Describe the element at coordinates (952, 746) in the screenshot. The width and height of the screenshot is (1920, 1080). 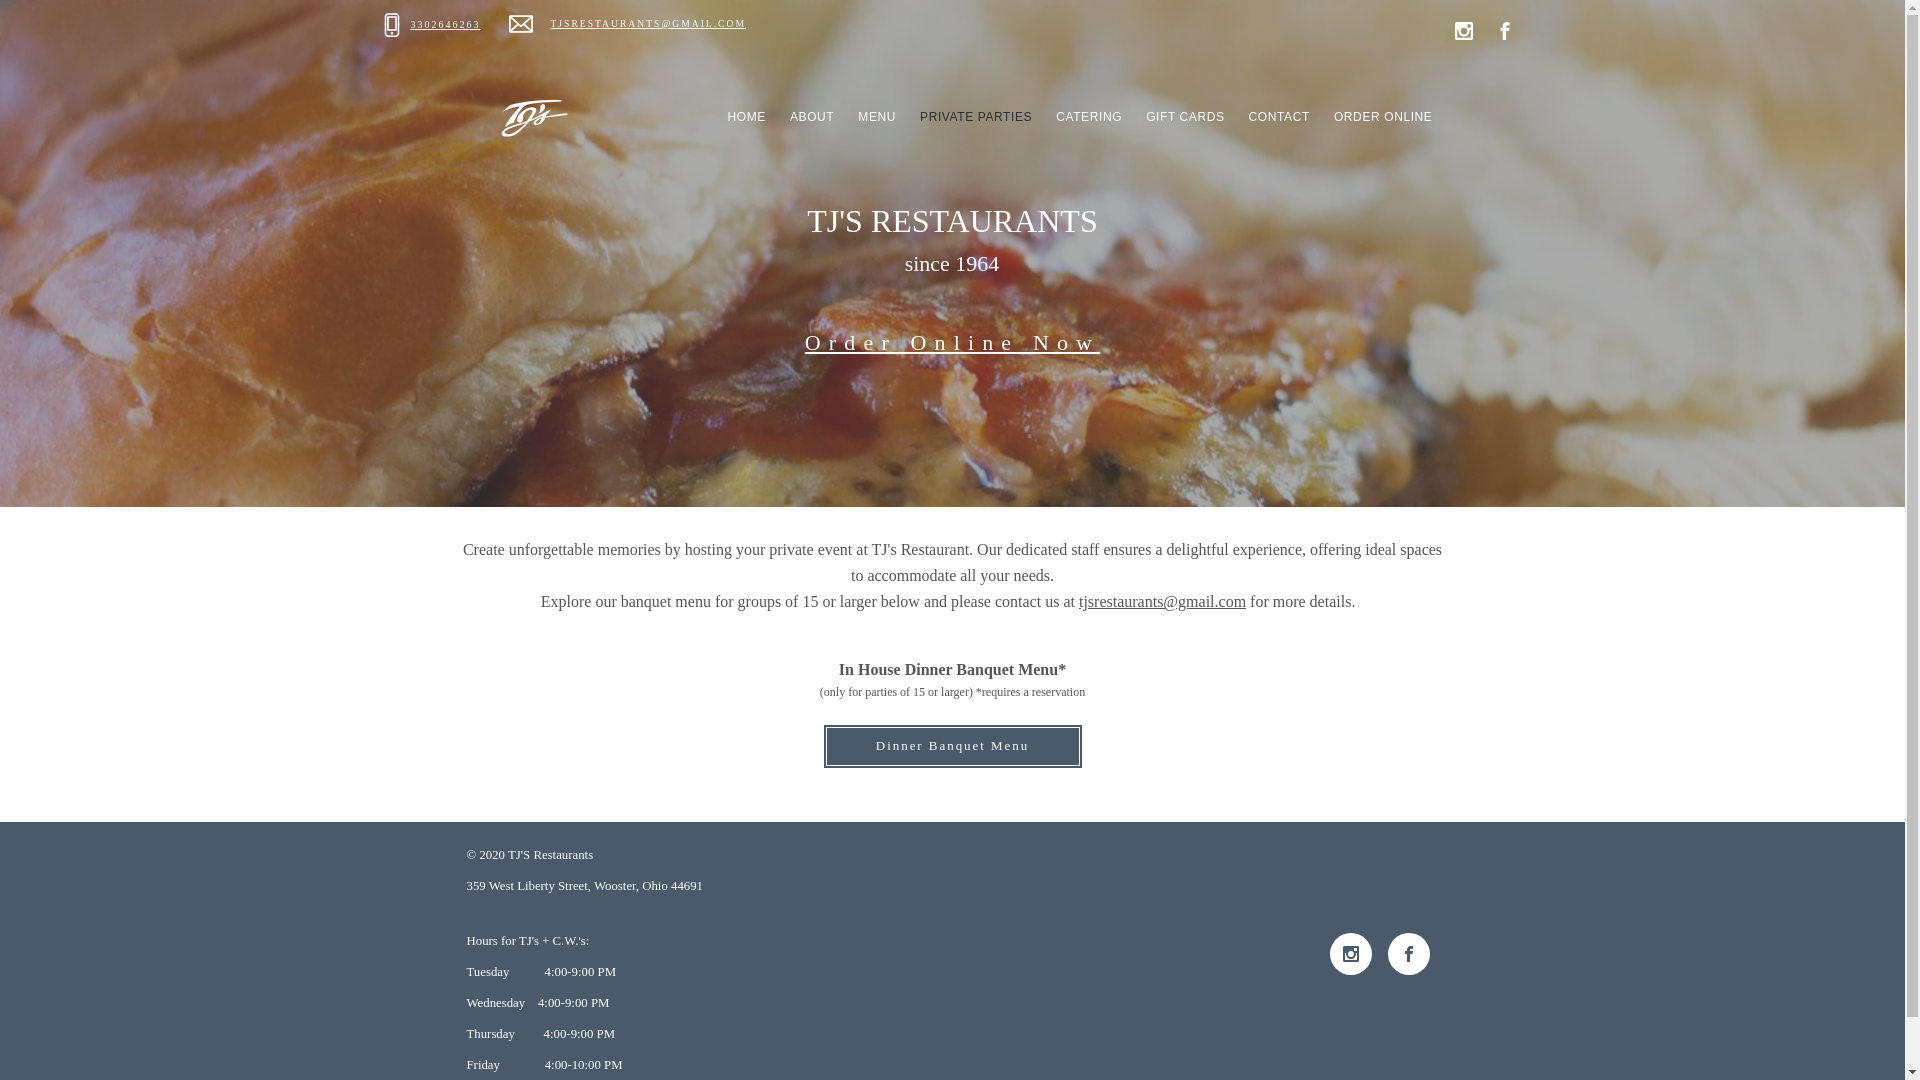
I see `Dinner Banquet Menu` at that location.